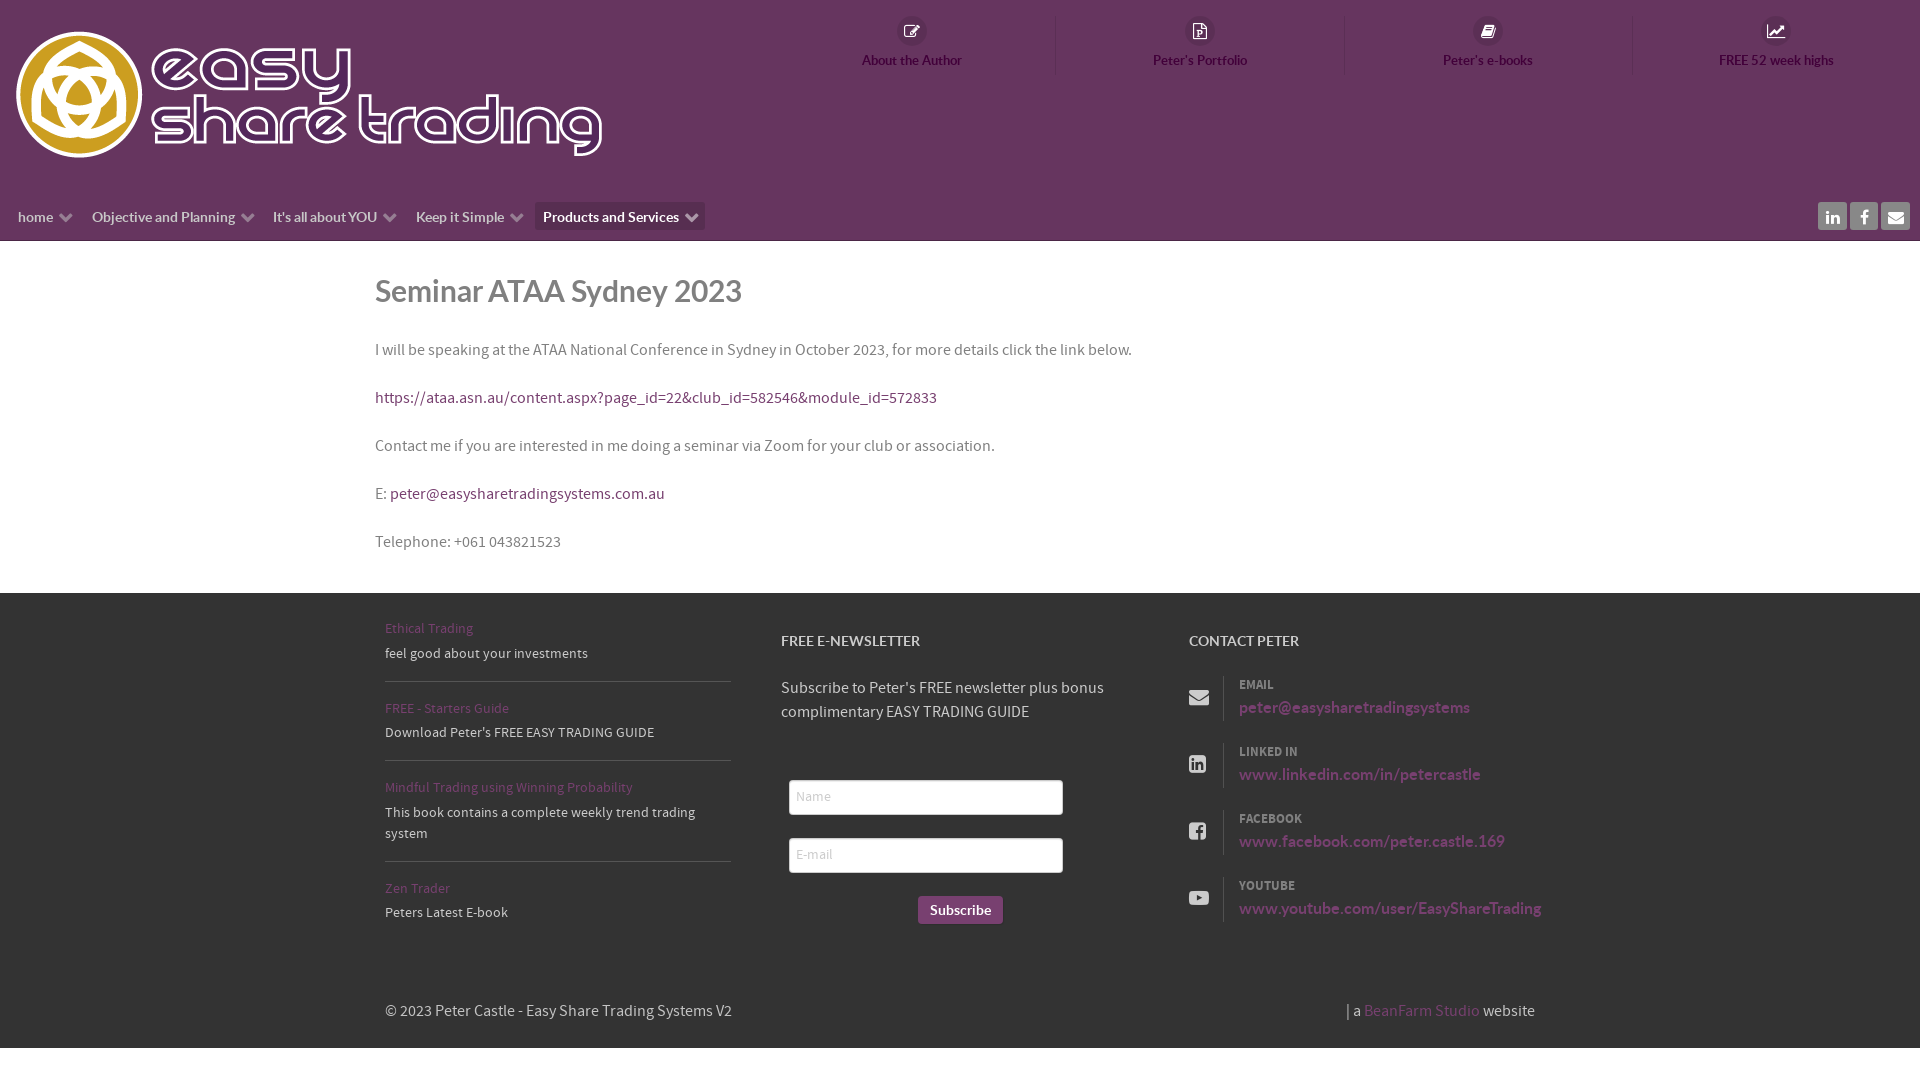  What do you see at coordinates (1372, 840) in the screenshot?
I see `www.facebook.com/peter.castle.169` at bounding box center [1372, 840].